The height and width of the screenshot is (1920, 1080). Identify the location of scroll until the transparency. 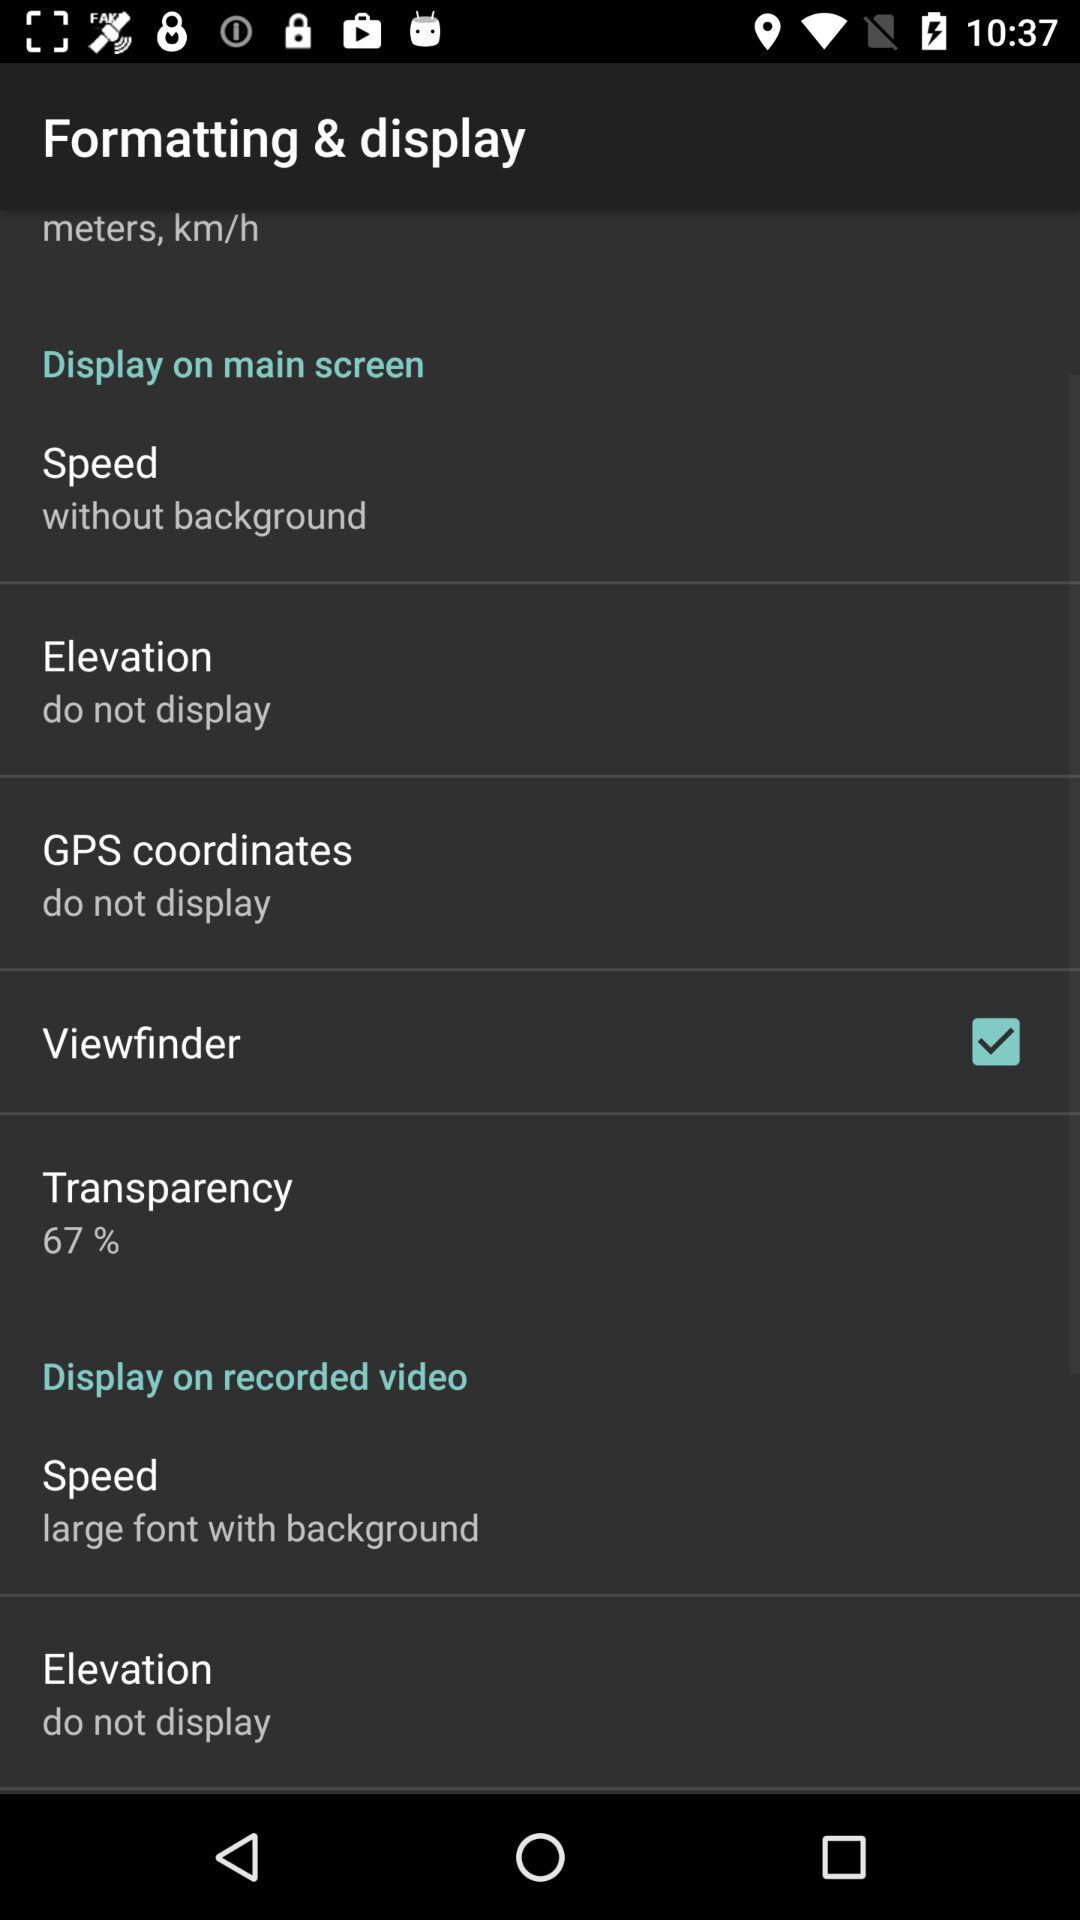
(168, 1186).